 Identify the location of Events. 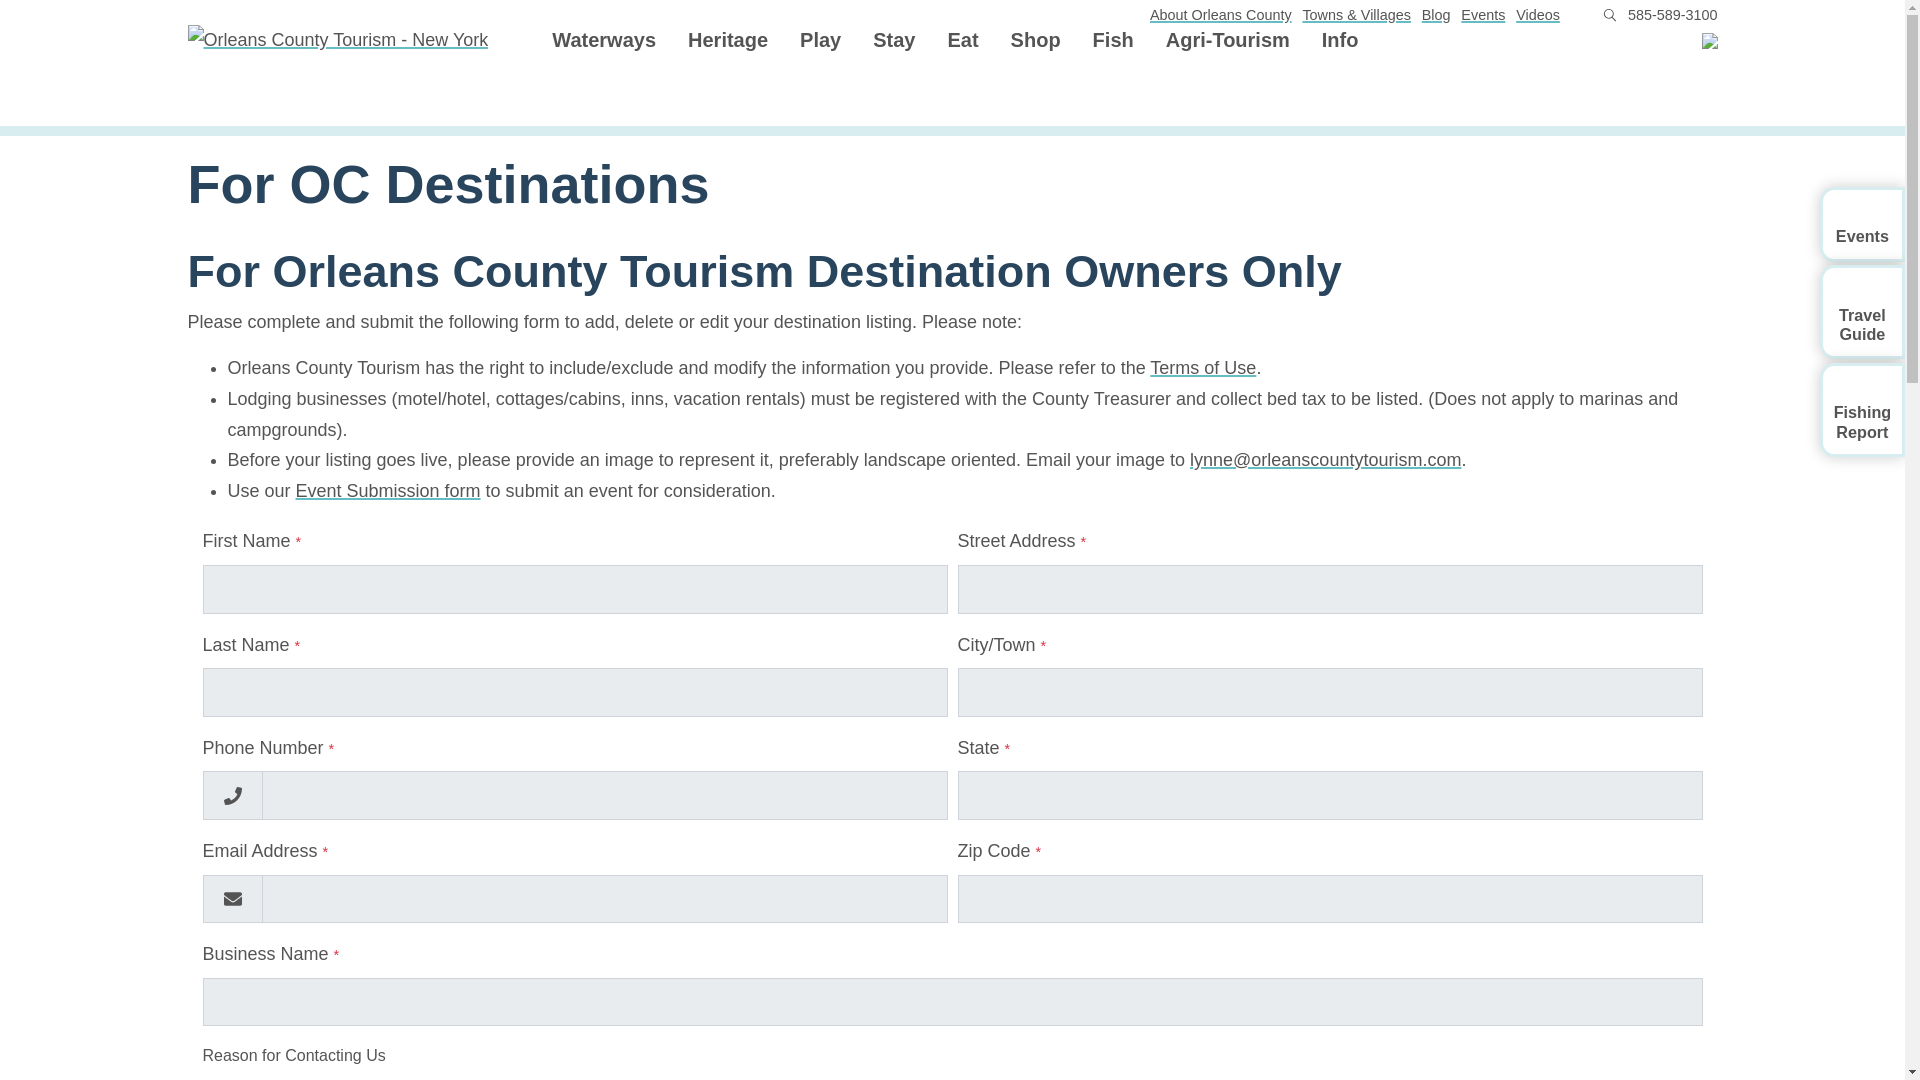
(1483, 14).